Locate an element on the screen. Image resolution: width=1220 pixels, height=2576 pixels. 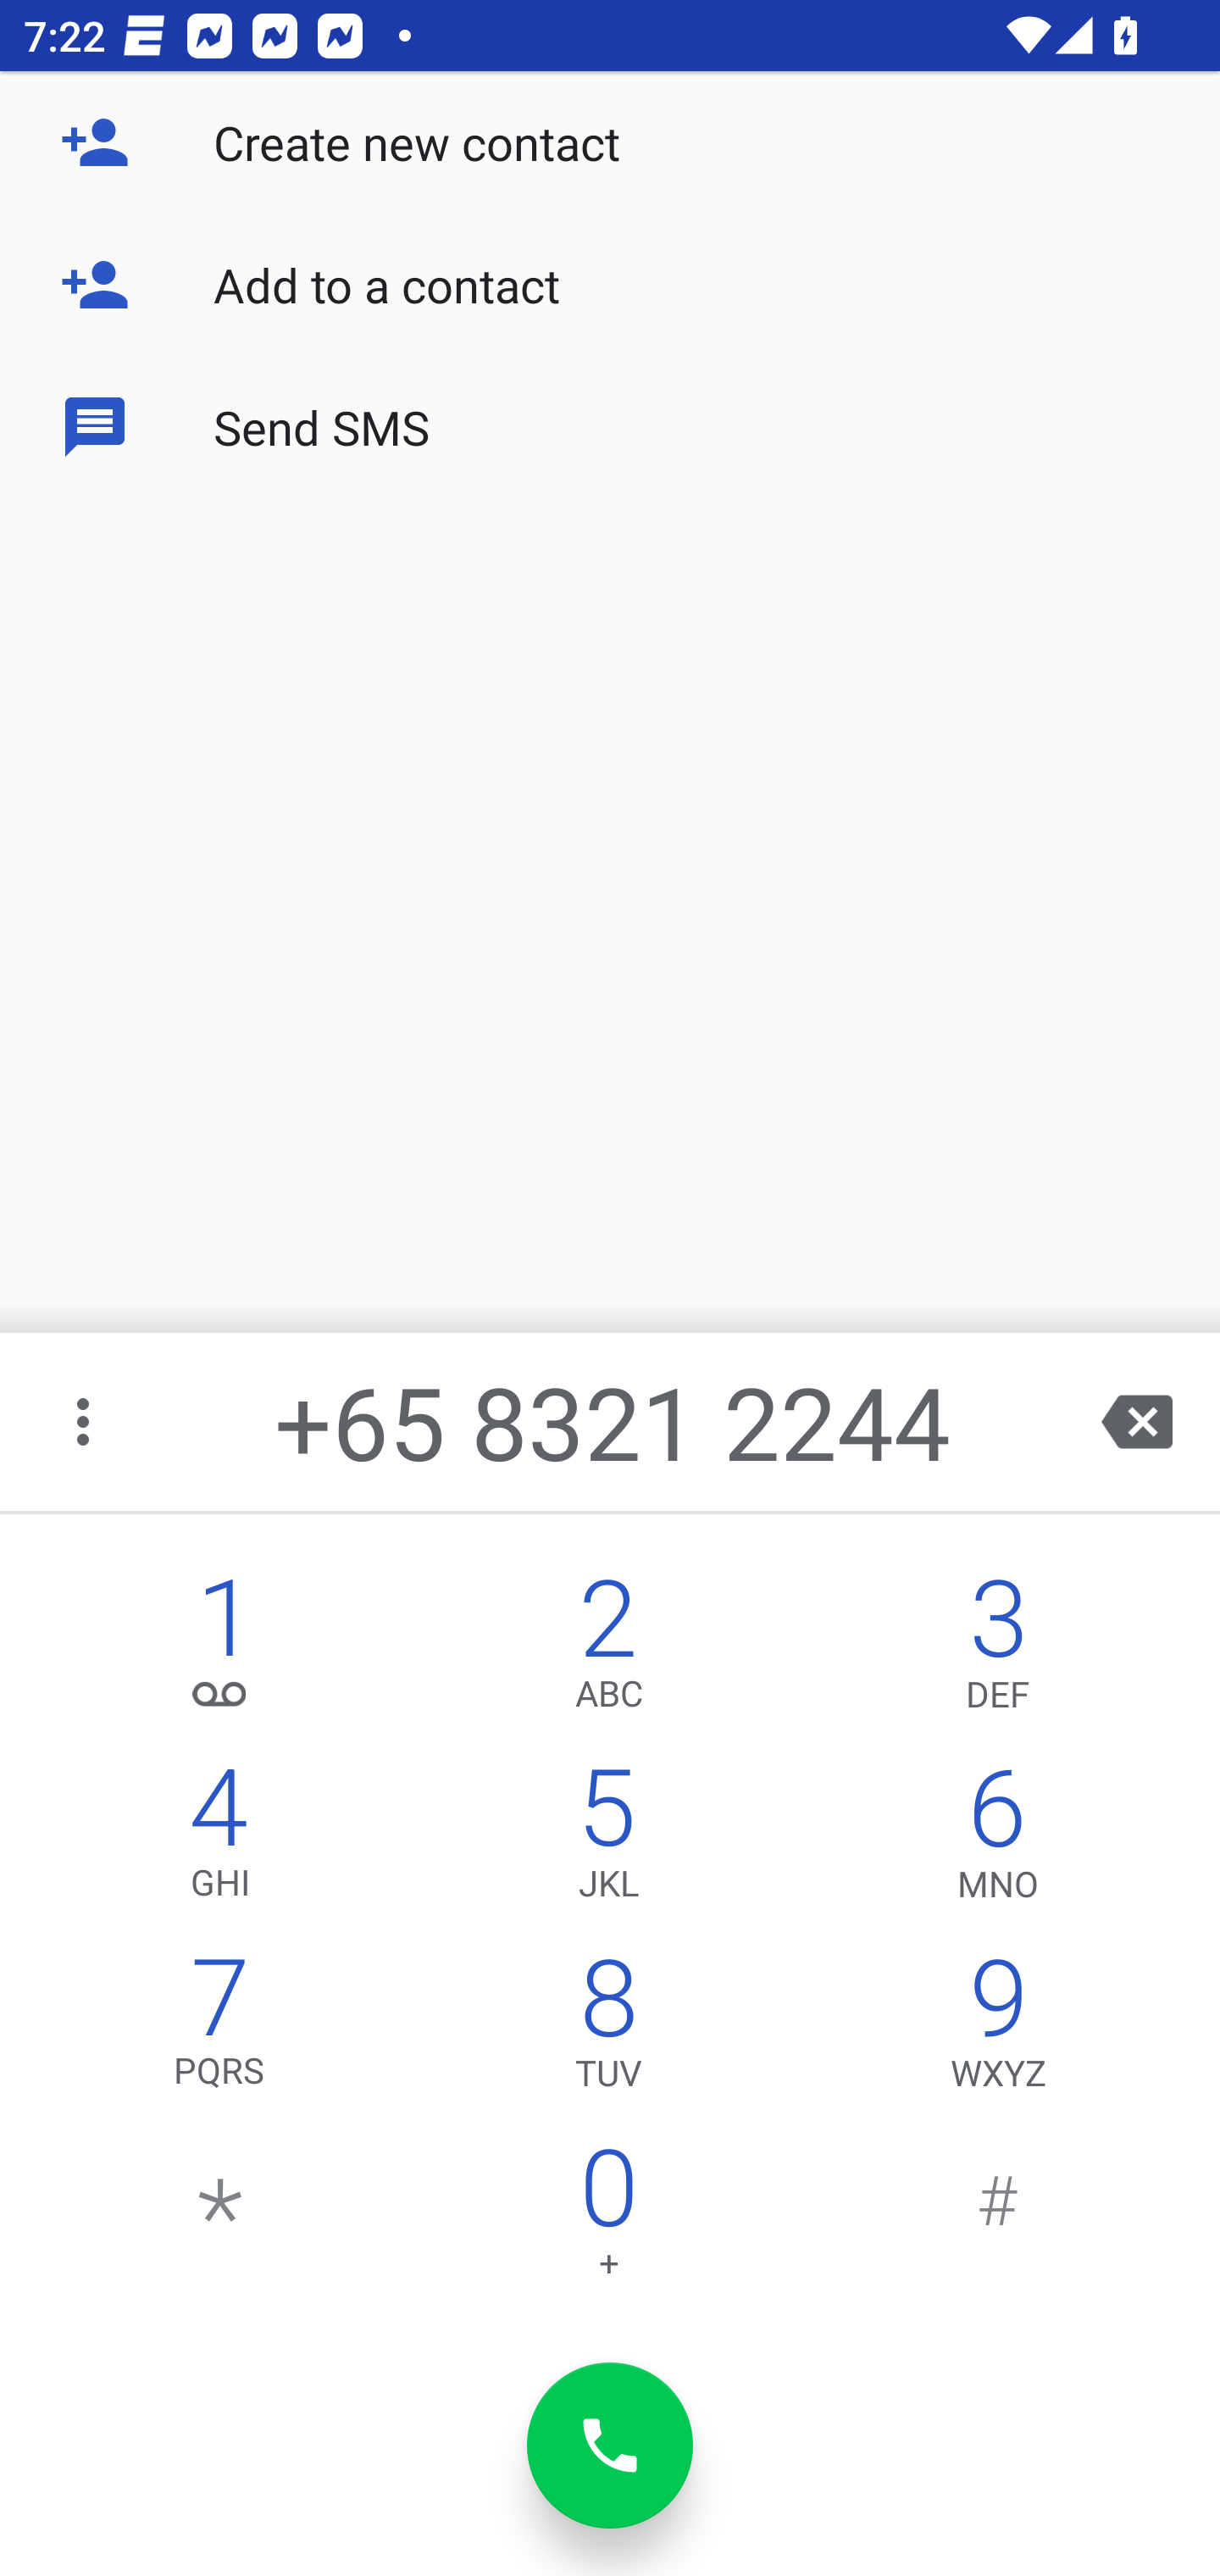
7,PQRS 7 PQRS is located at coordinates (220, 2030).